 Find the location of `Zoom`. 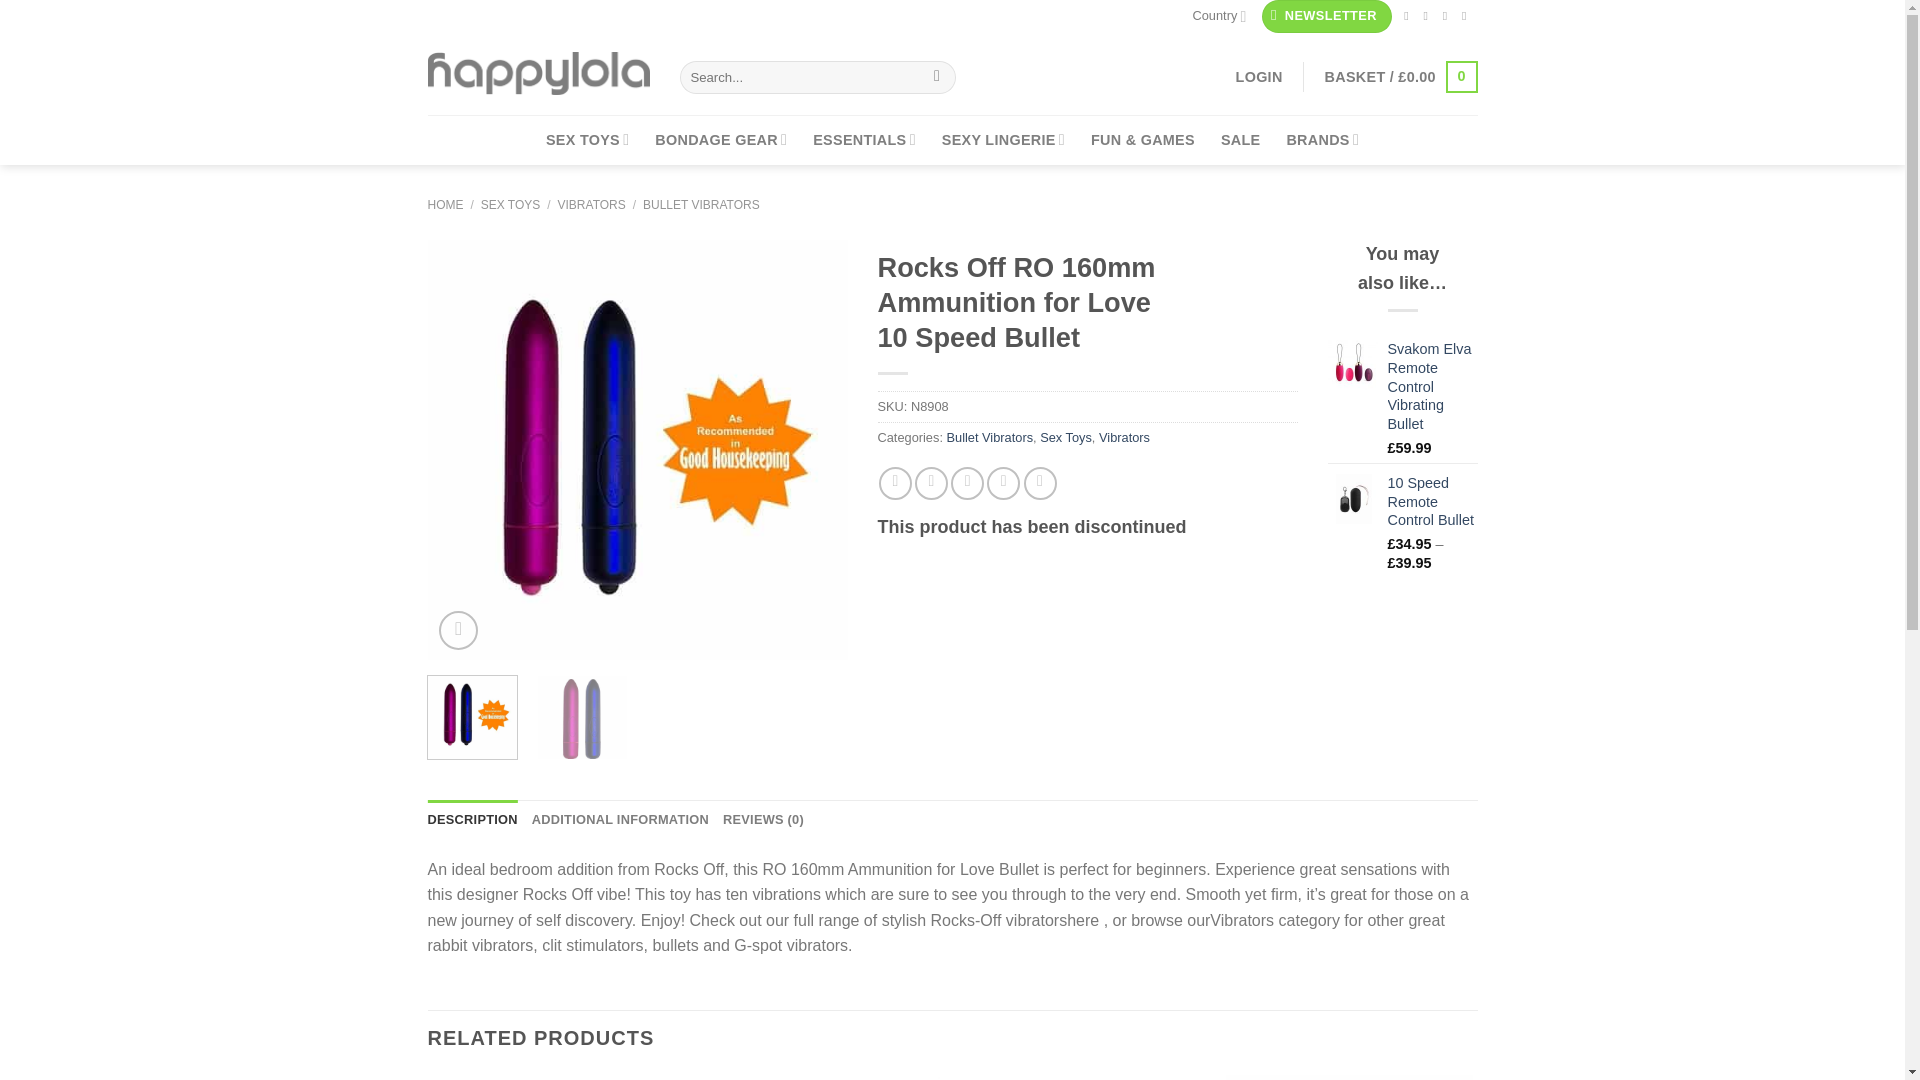

Zoom is located at coordinates (458, 630).